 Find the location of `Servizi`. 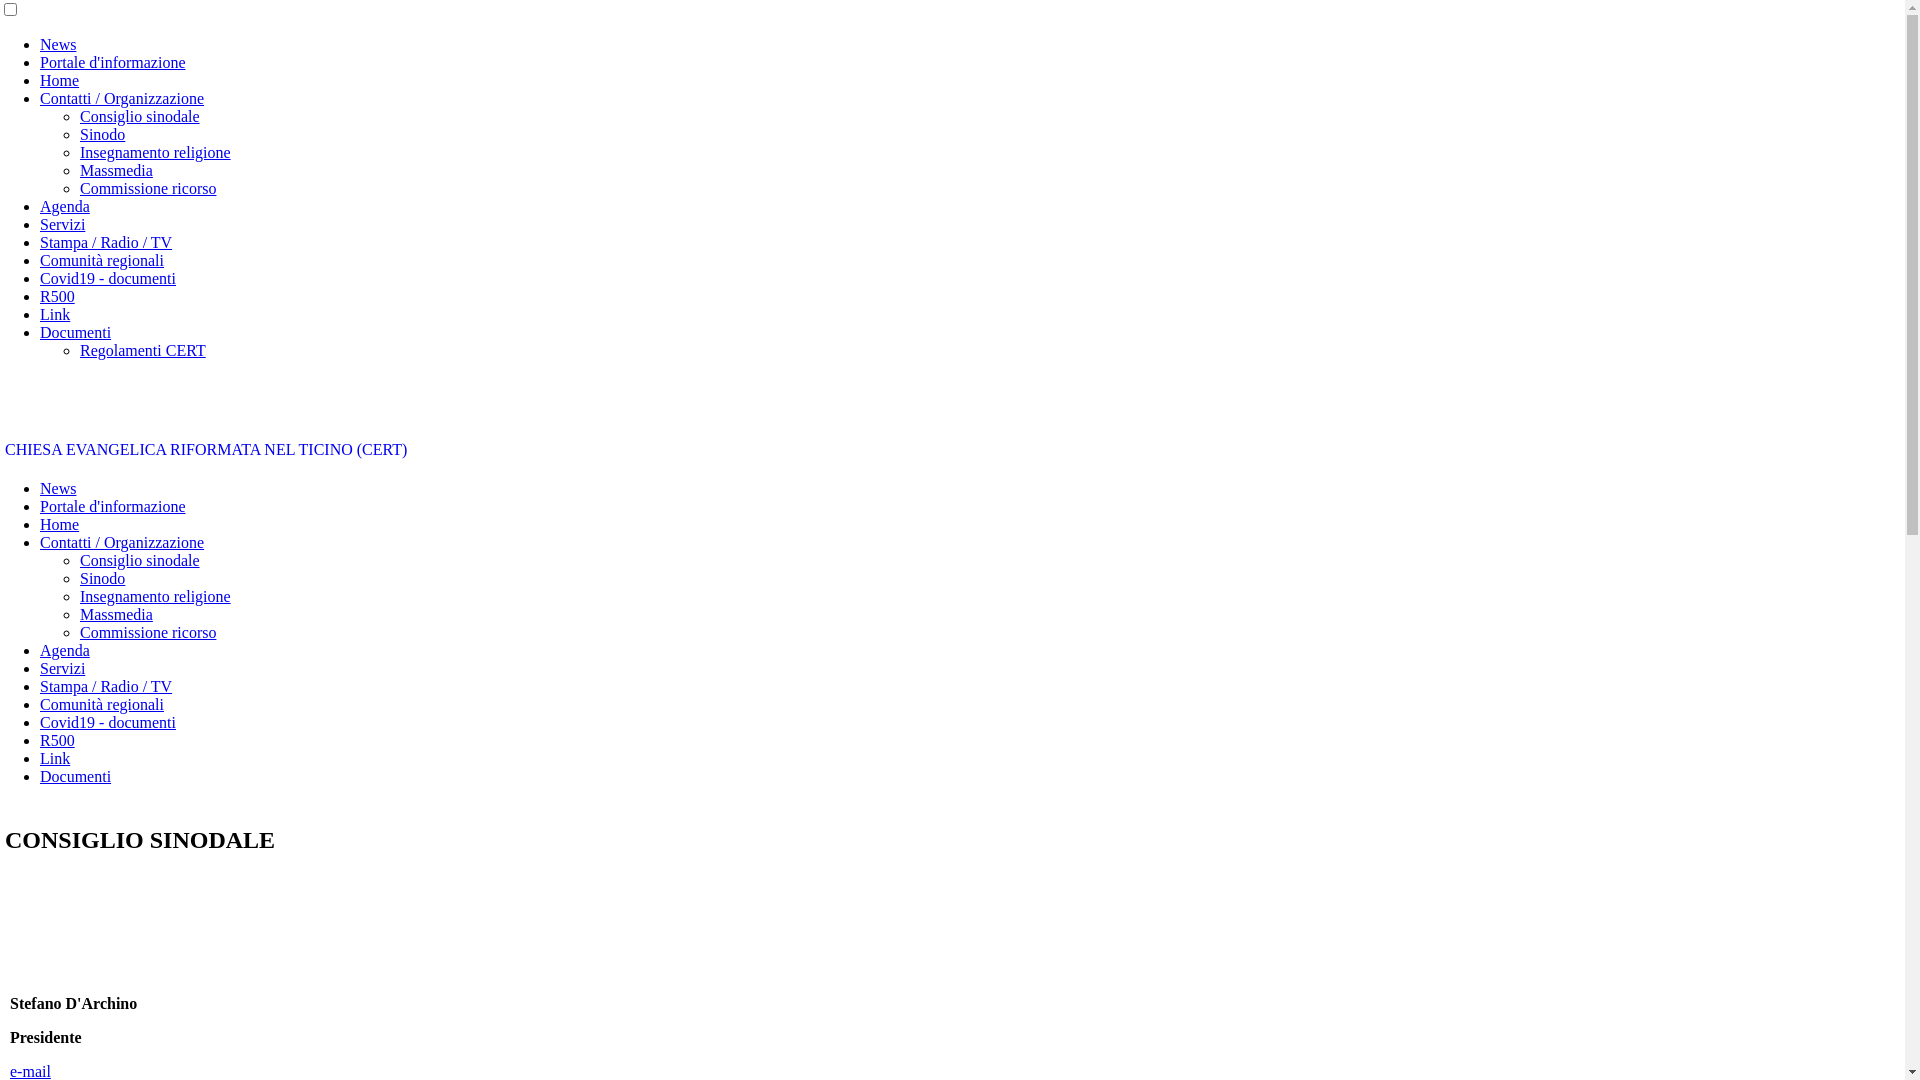

Servizi is located at coordinates (62, 668).